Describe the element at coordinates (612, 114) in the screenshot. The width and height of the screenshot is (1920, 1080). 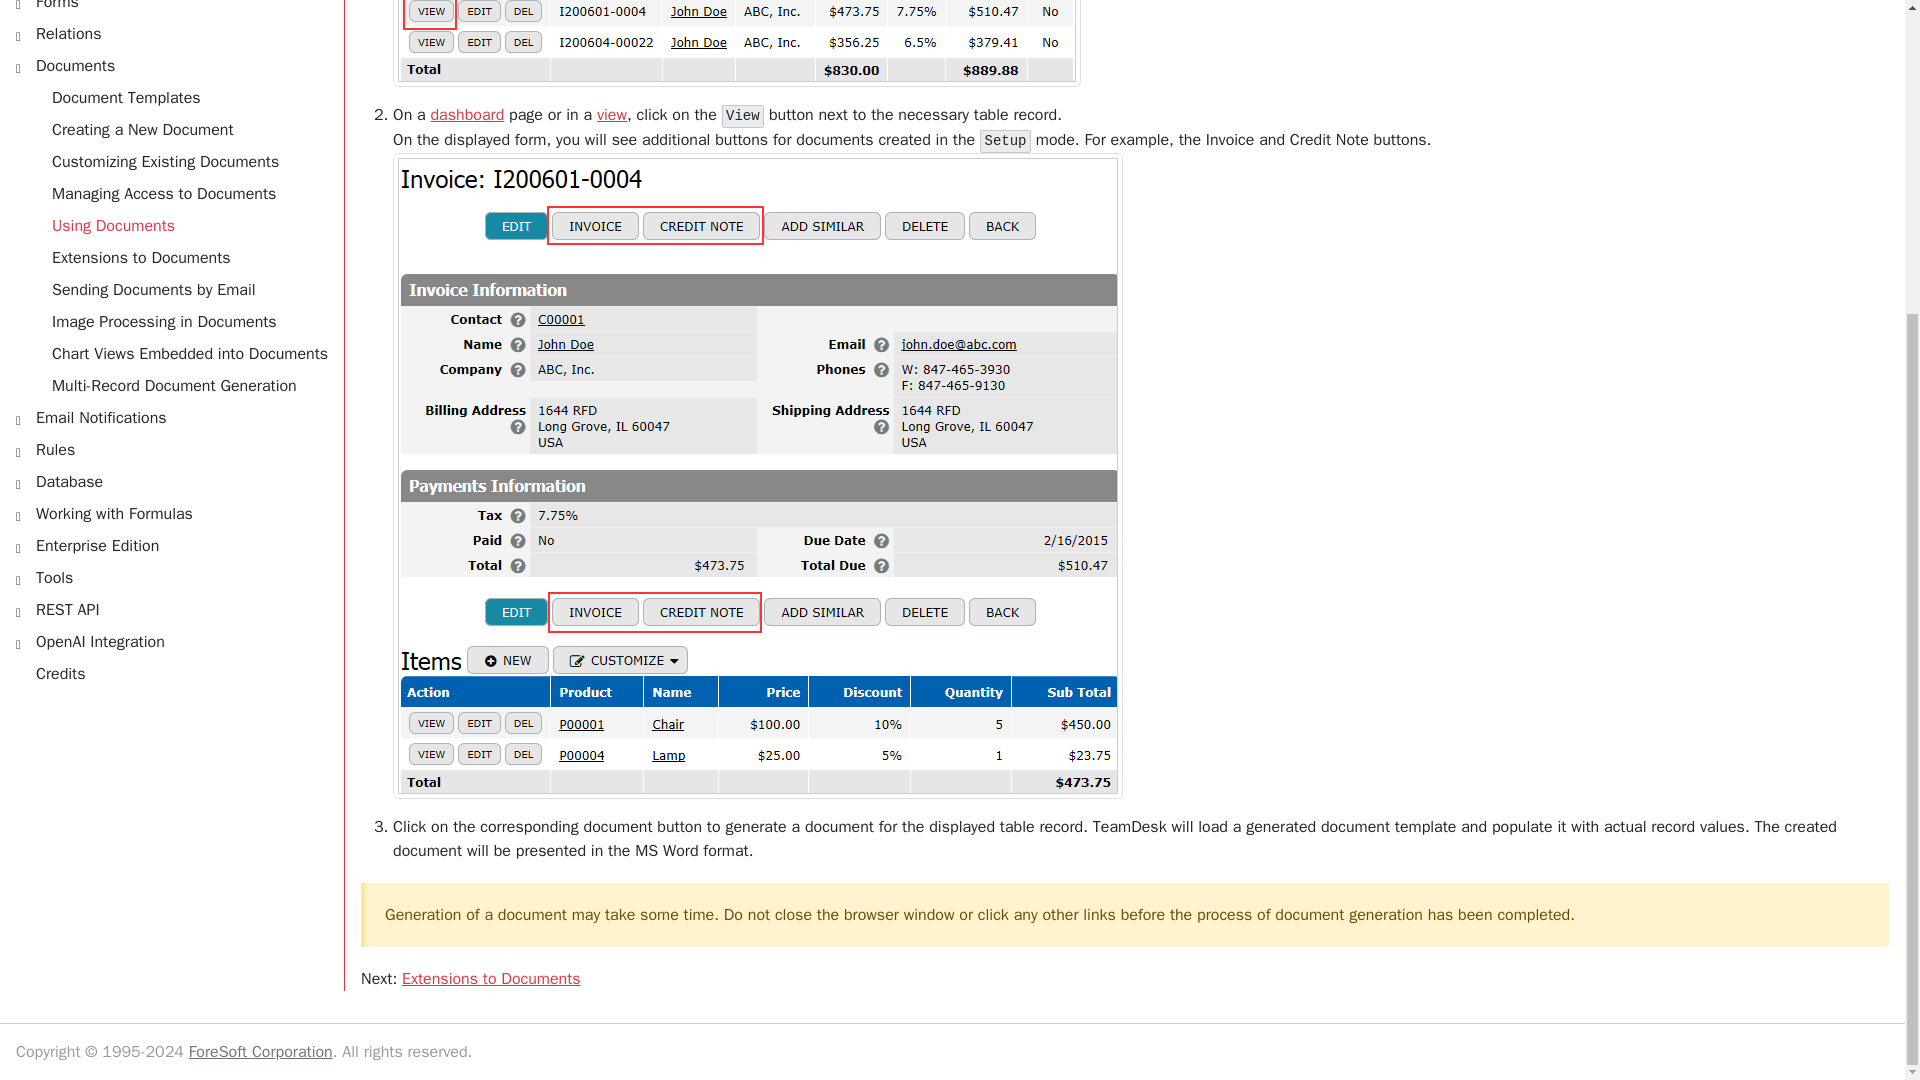
I see `view` at that location.